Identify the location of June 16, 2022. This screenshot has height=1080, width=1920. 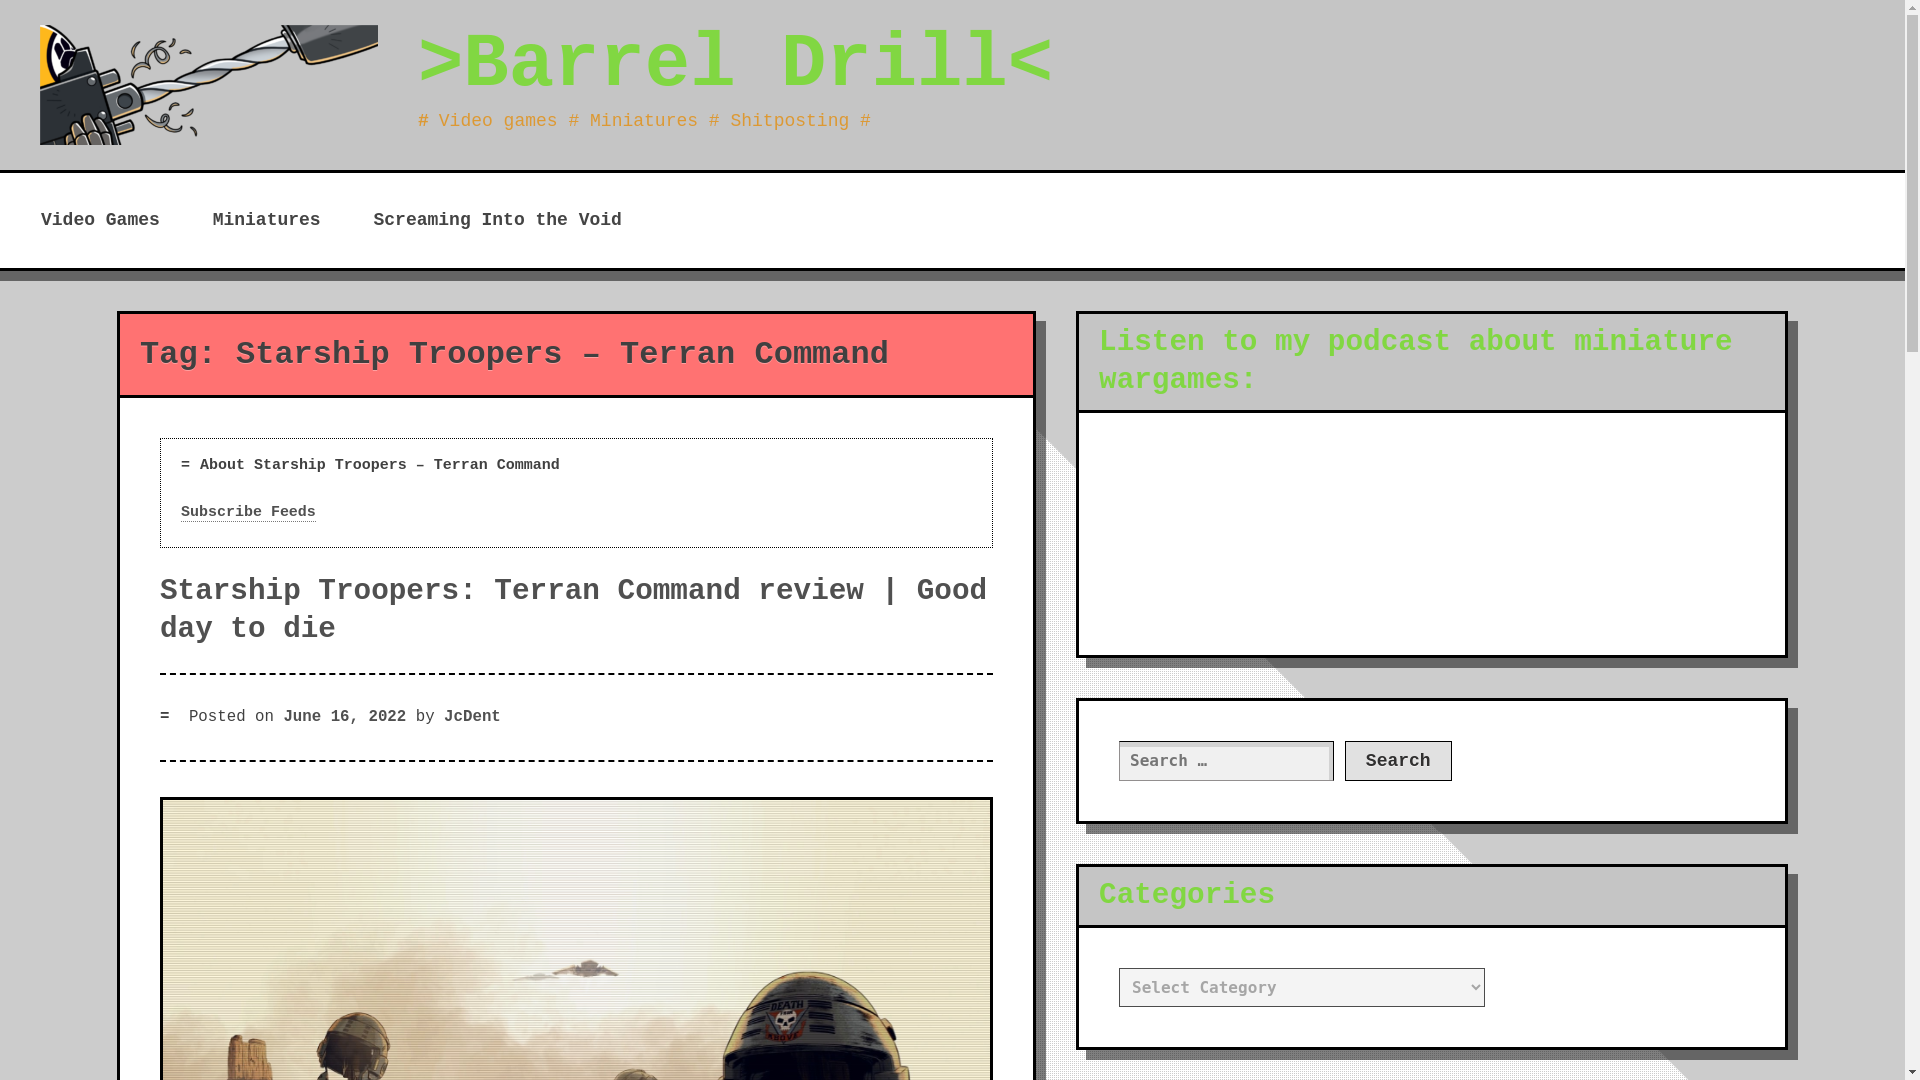
(344, 716).